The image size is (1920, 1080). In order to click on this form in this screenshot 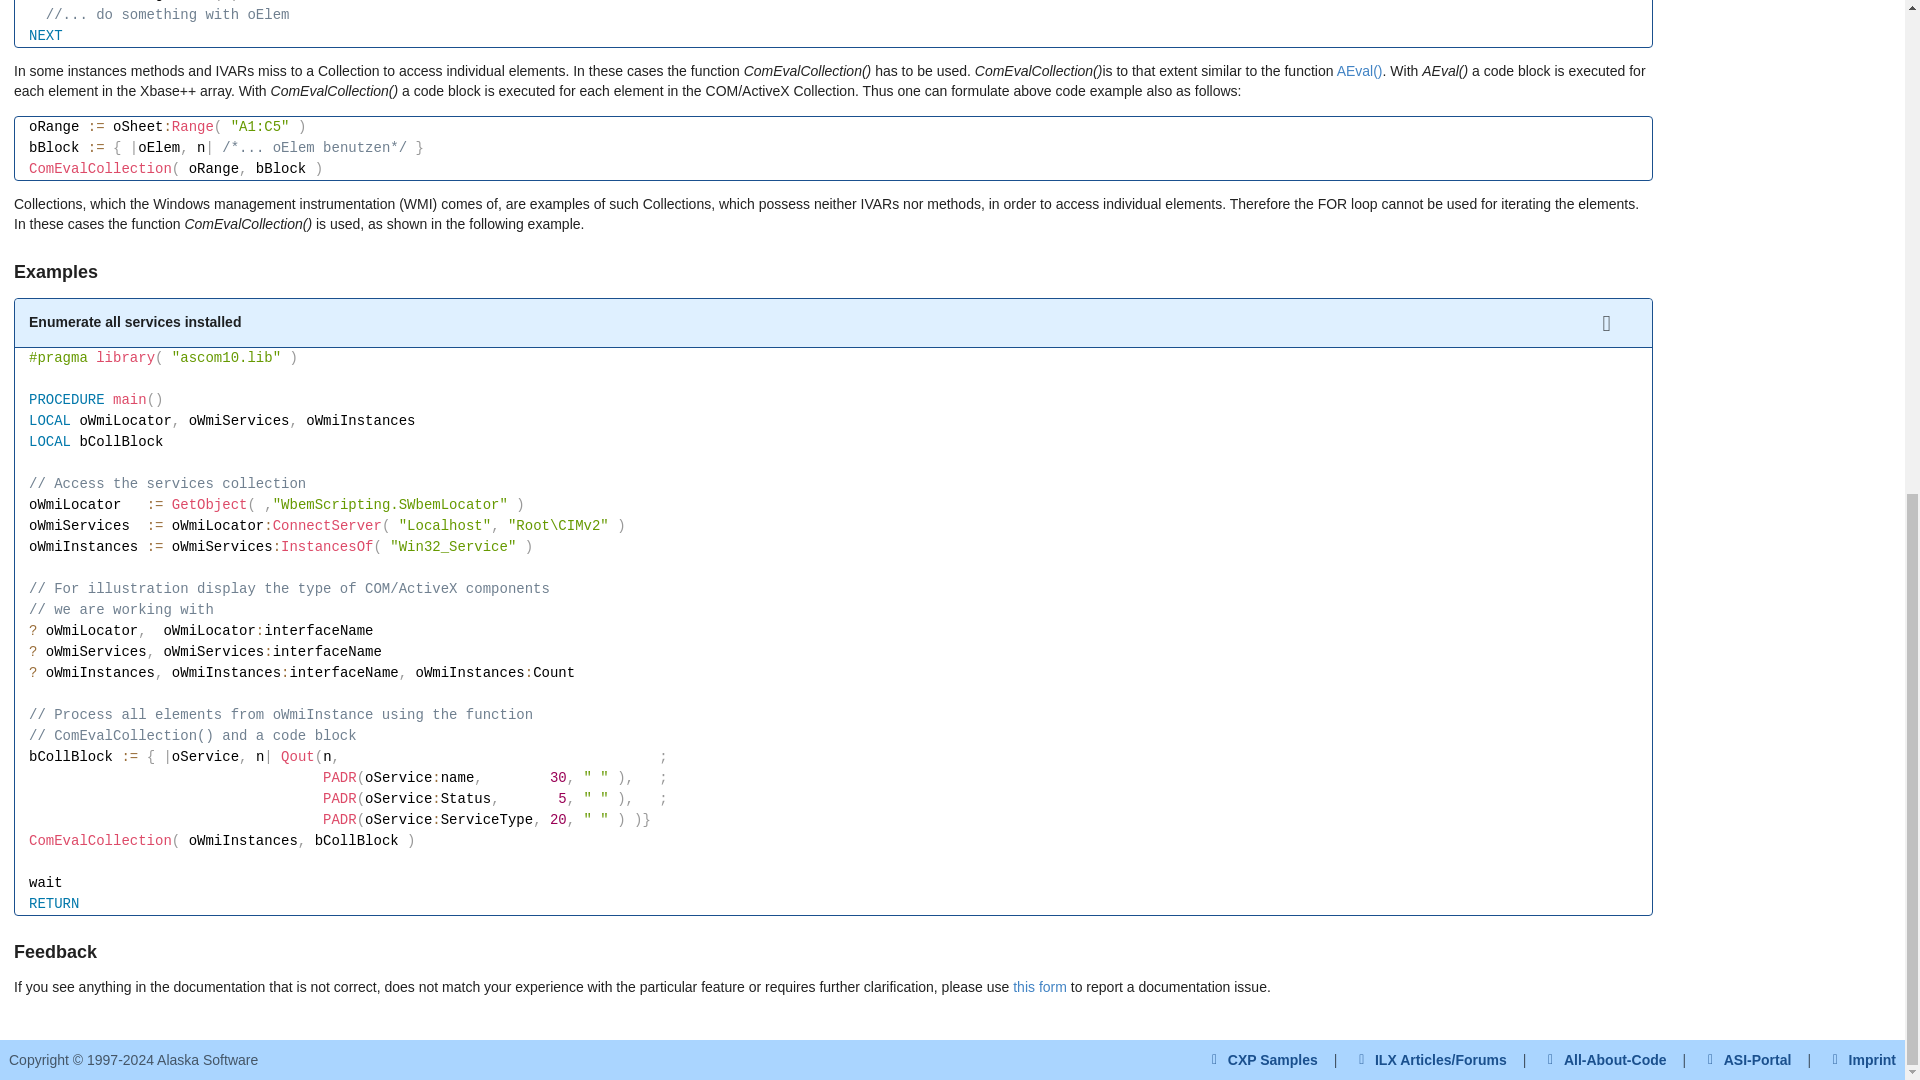, I will do `click(1040, 986)`.